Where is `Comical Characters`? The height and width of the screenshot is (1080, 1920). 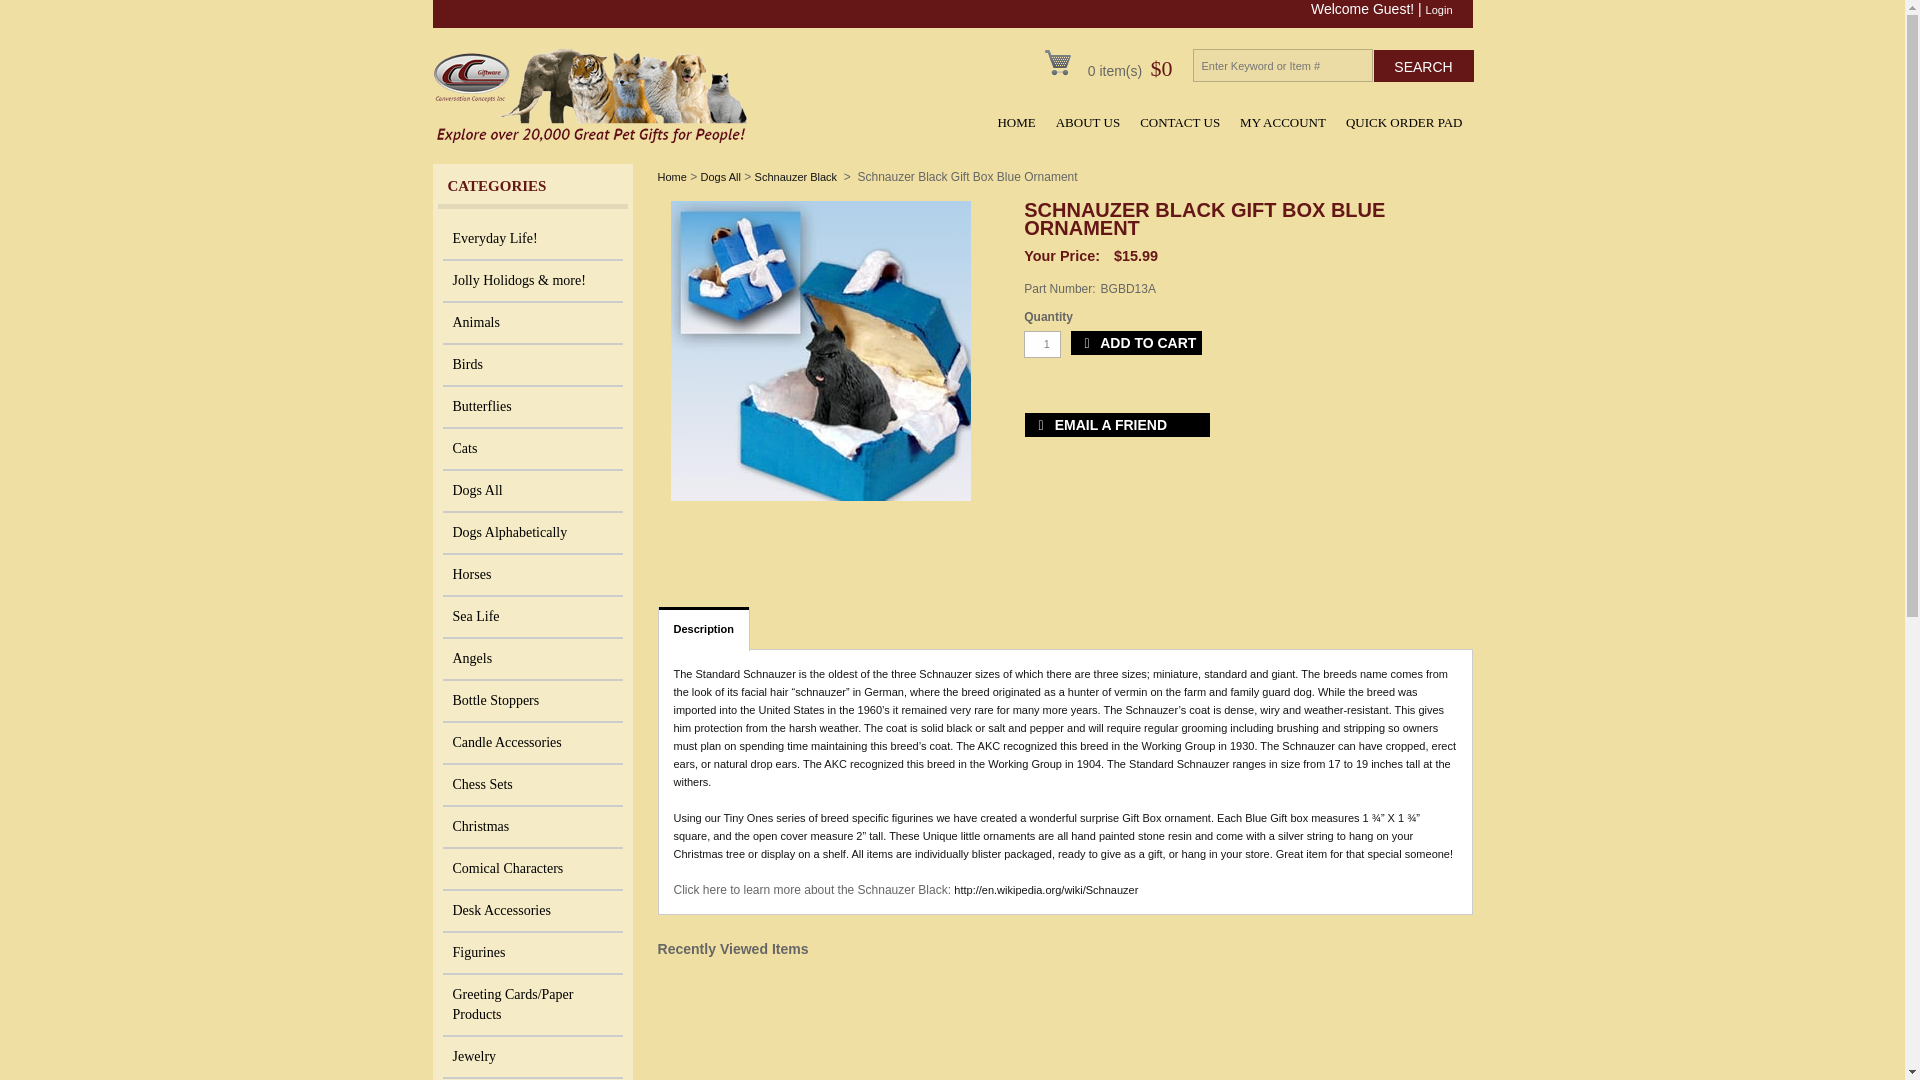 Comical Characters is located at coordinates (532, 870).